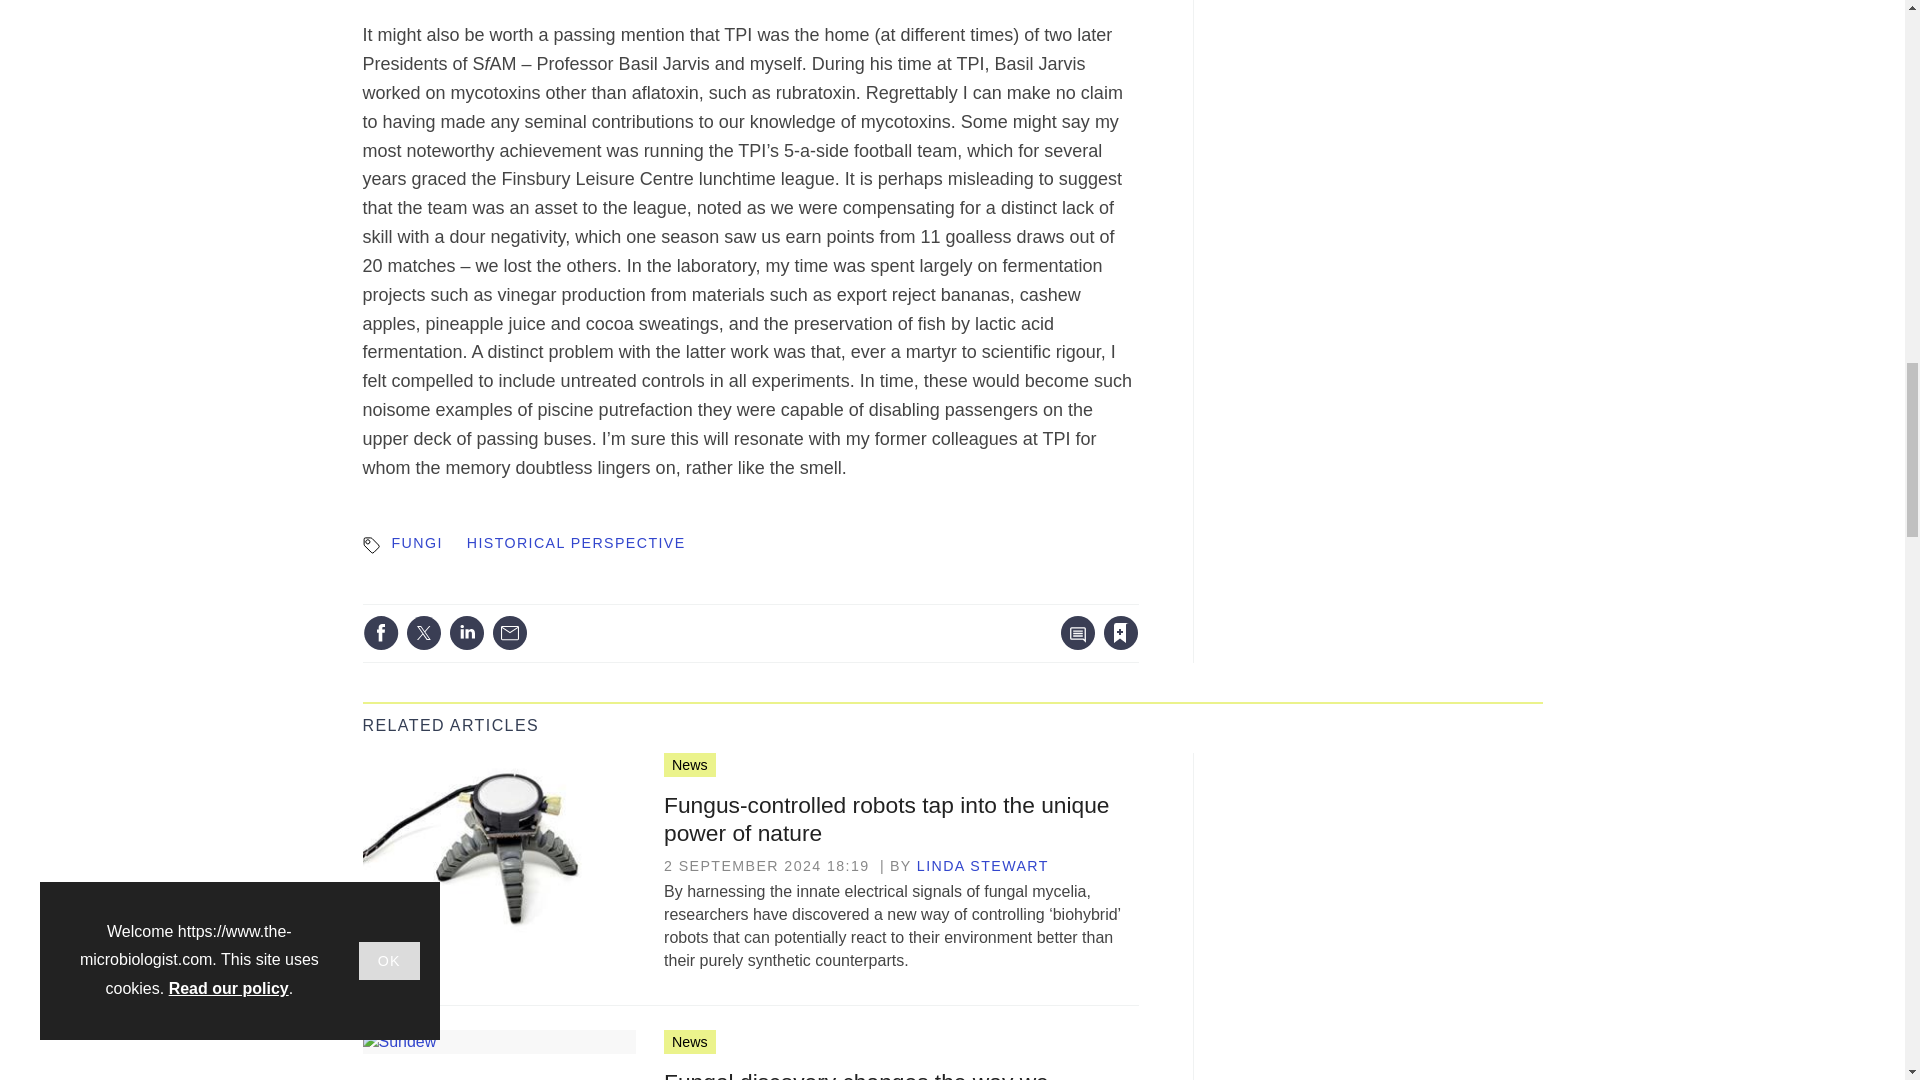  What do you see at coordinates (1072, 644) in the screenshot?
I see `No comments` at bounding box center [1072, 644].